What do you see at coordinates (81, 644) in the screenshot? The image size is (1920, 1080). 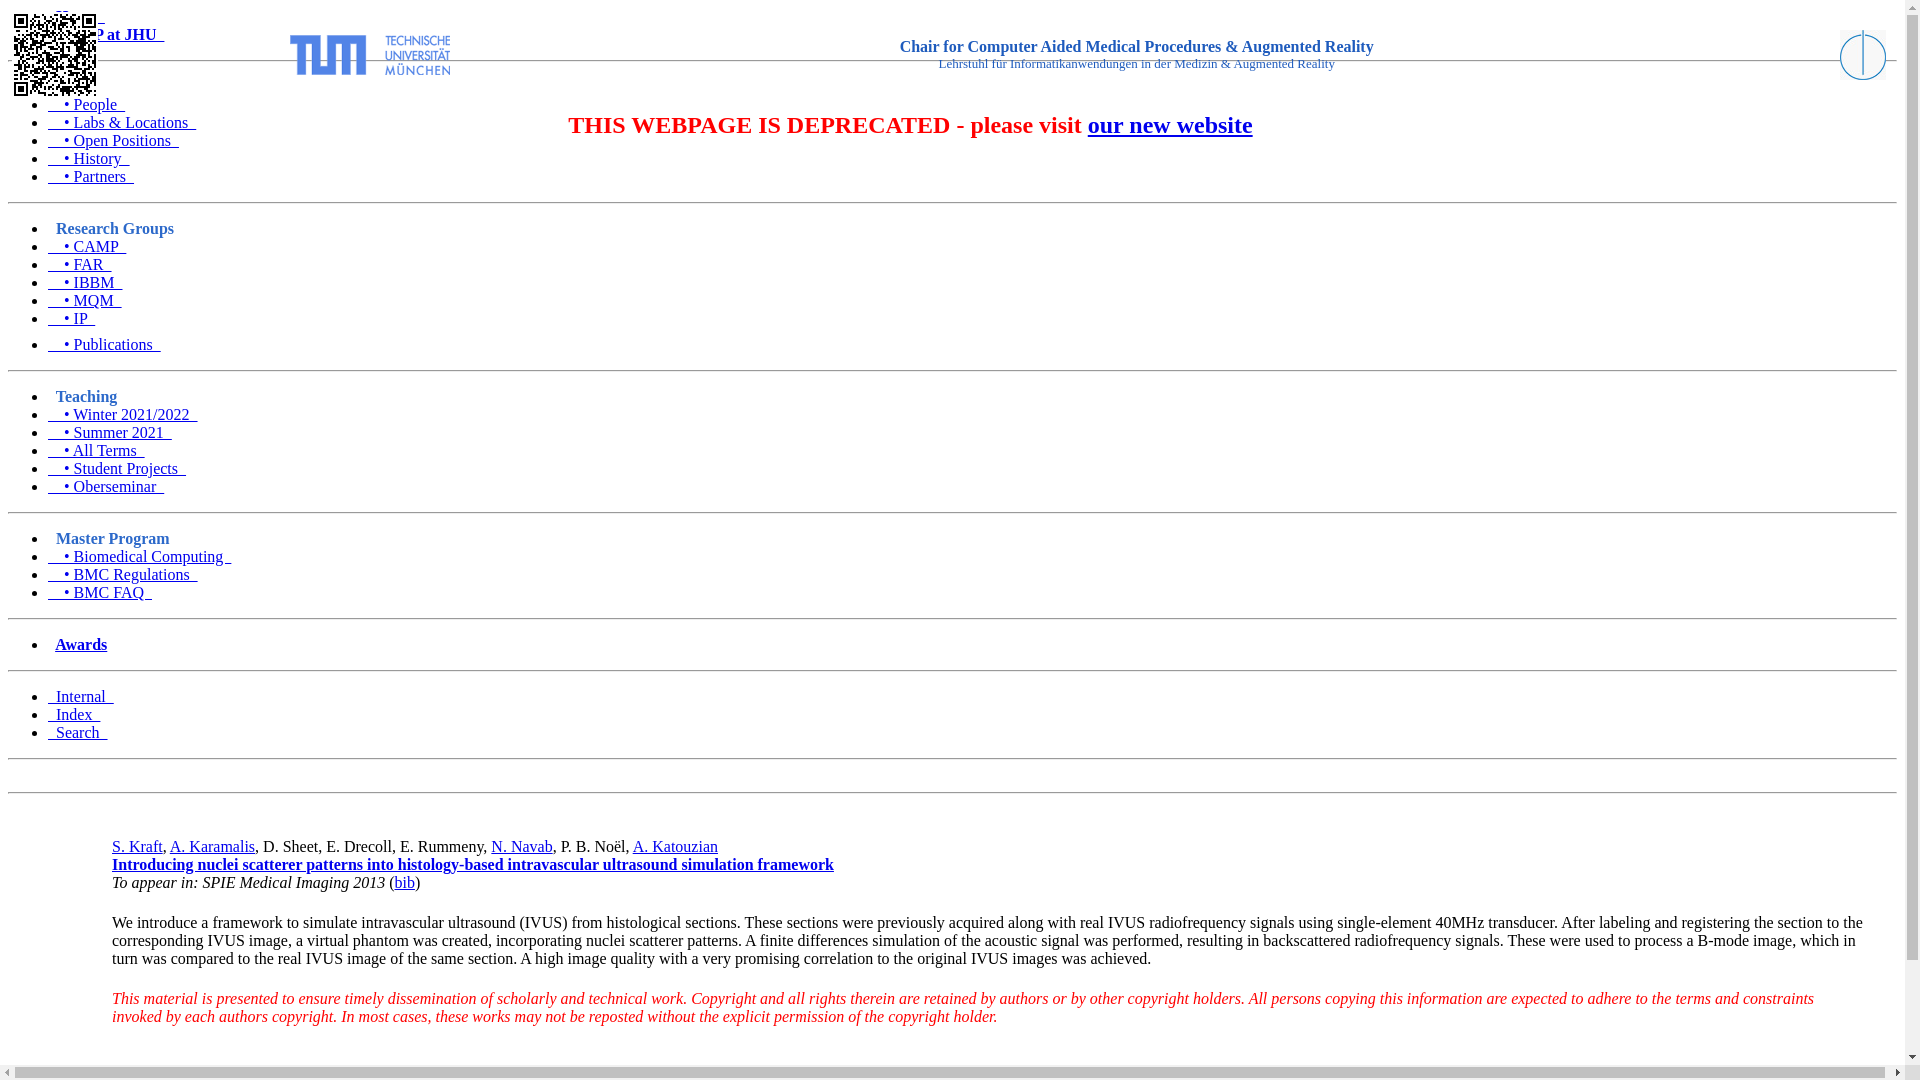 I see `Awards` at bounding box center [81, 644].